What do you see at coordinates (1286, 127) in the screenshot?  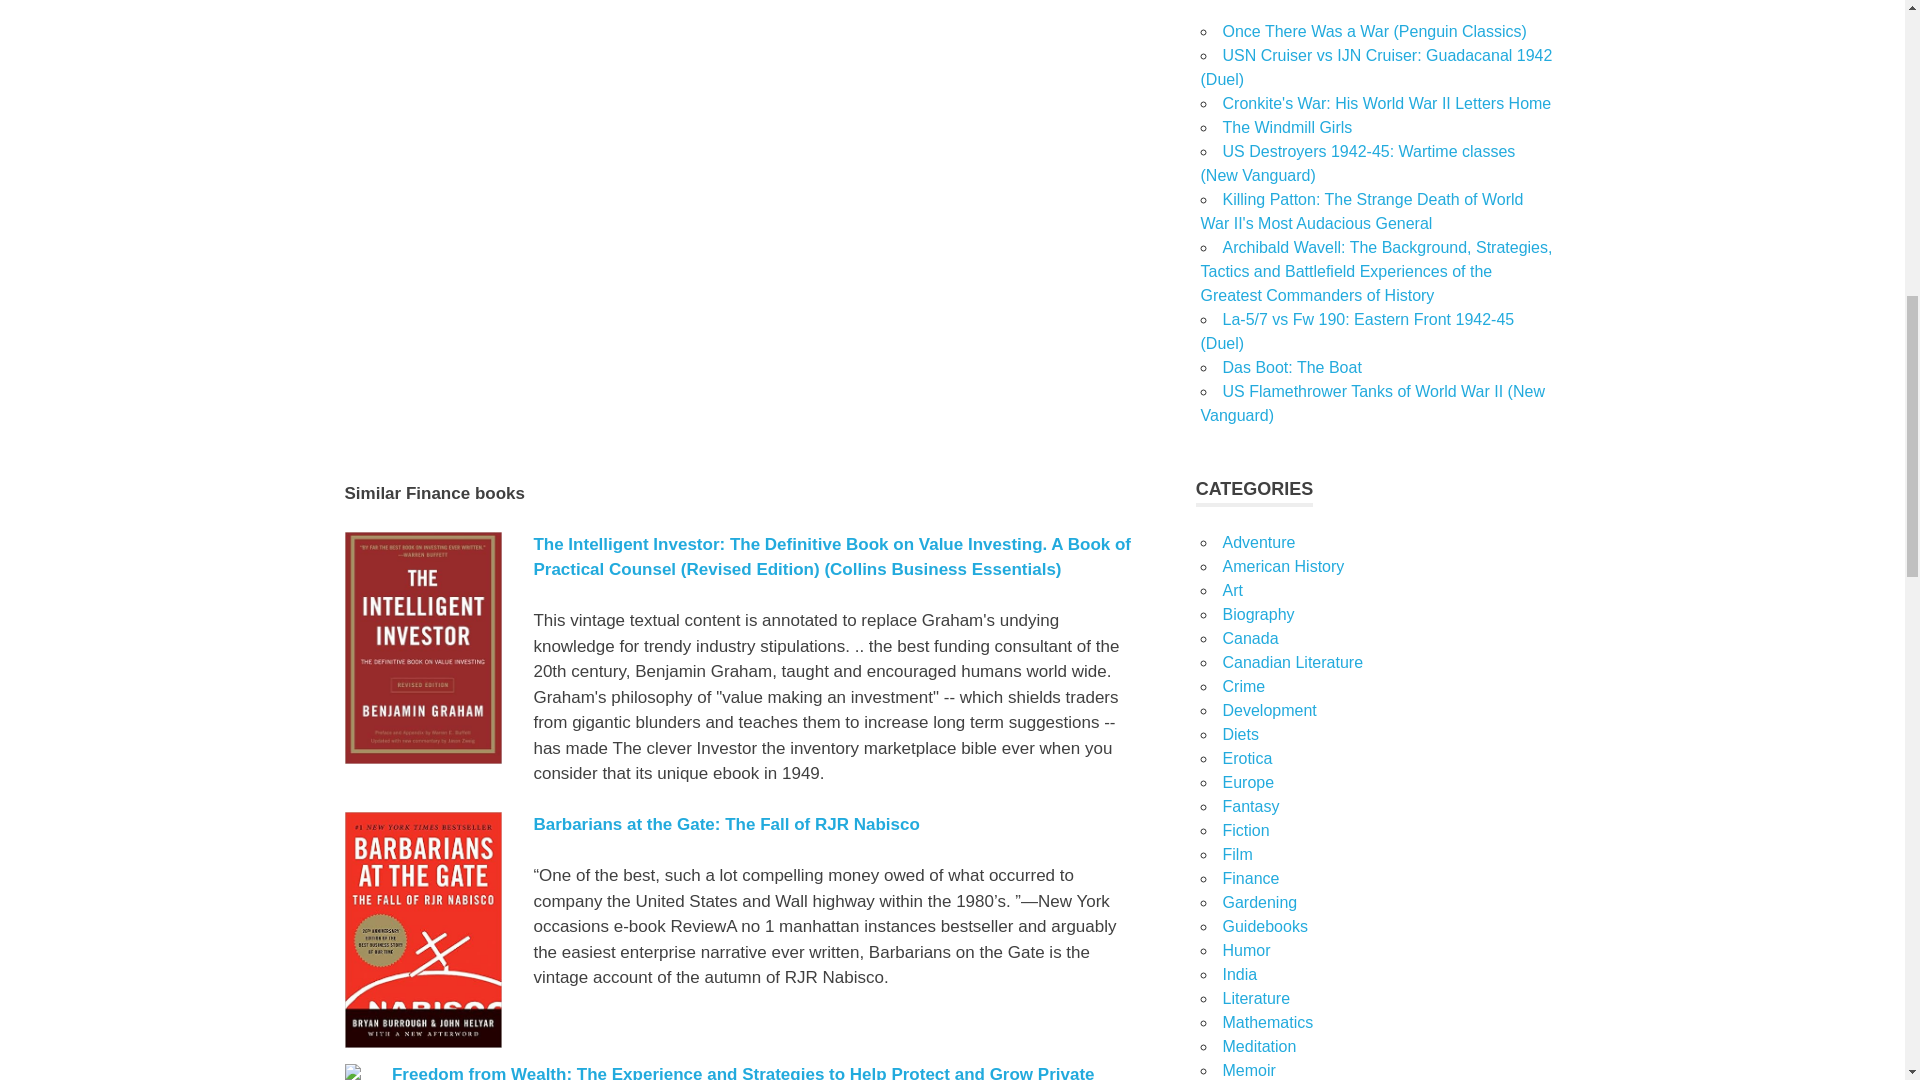 I see `The Windmill Girls` at bounding box center [1286, 127].